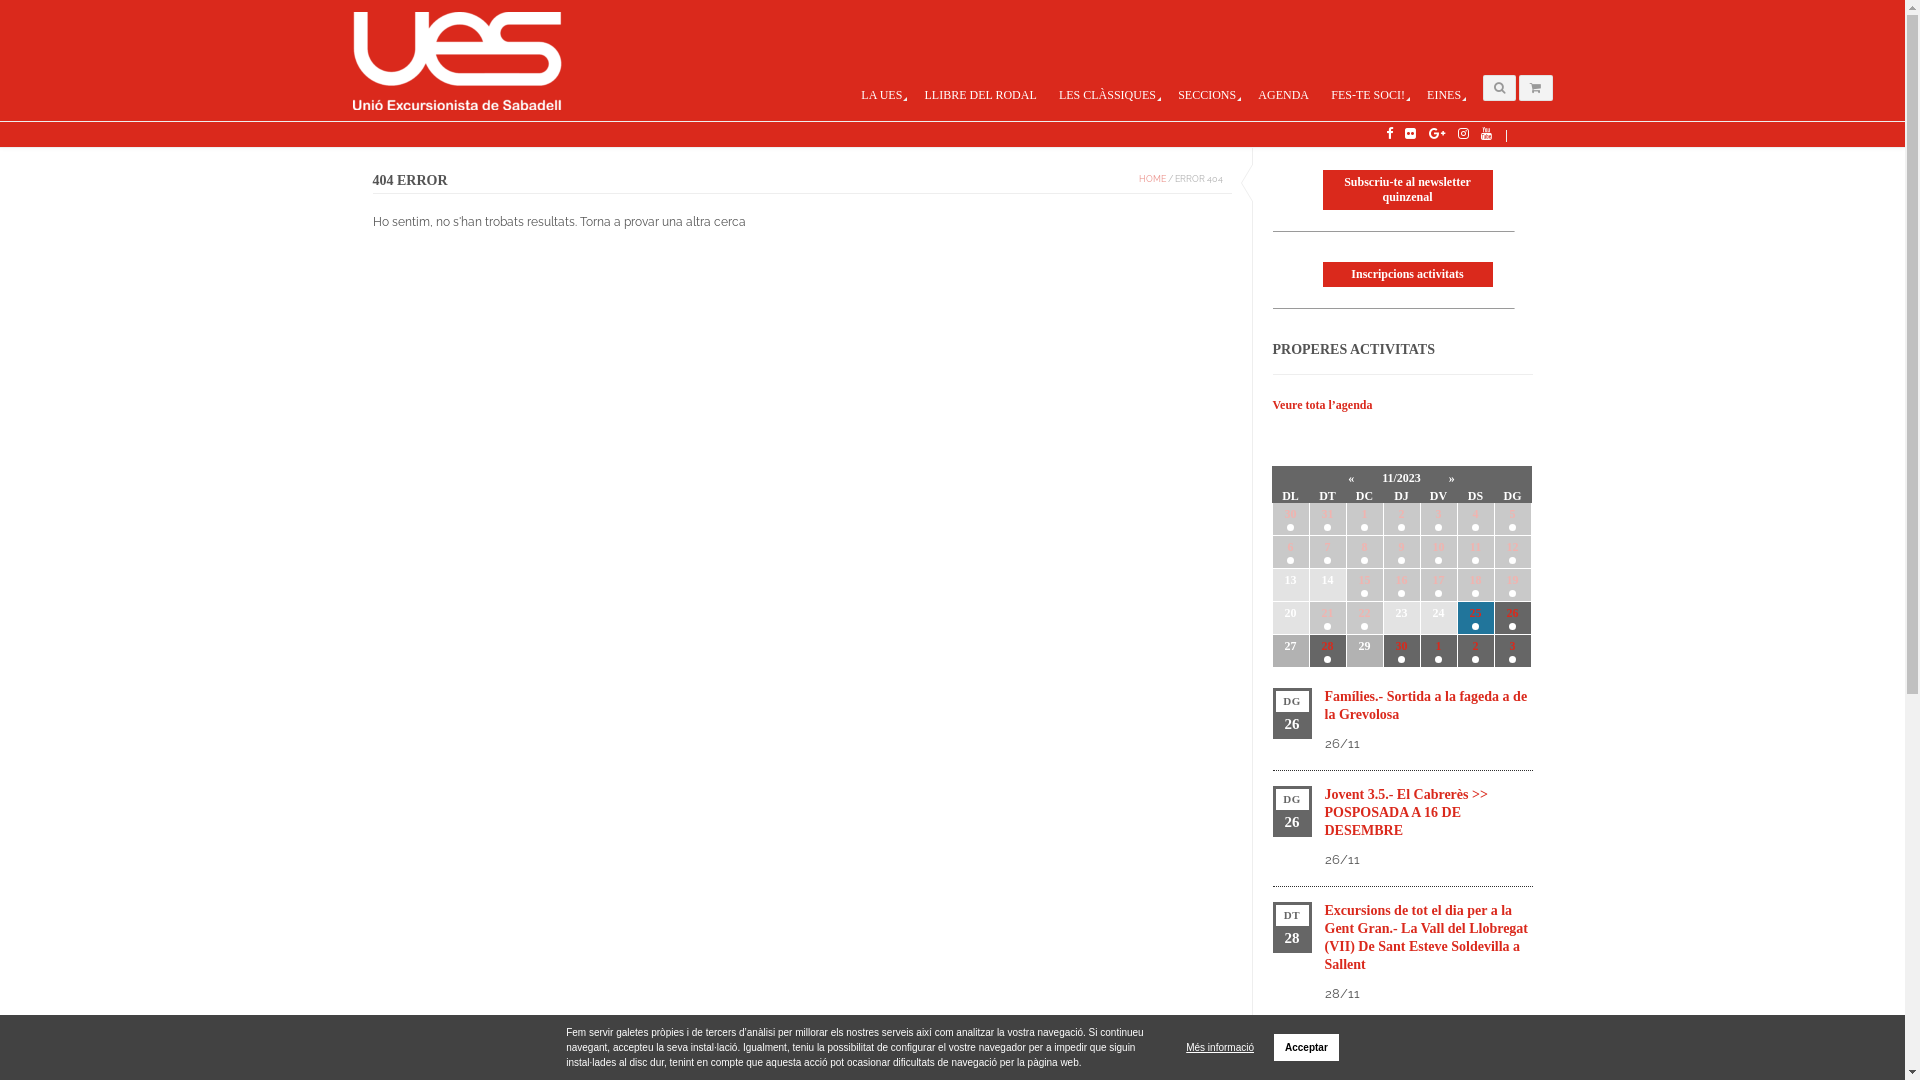  Describe the element at coordinates (1290, 519) in the screenshot. I see `30` at that location.